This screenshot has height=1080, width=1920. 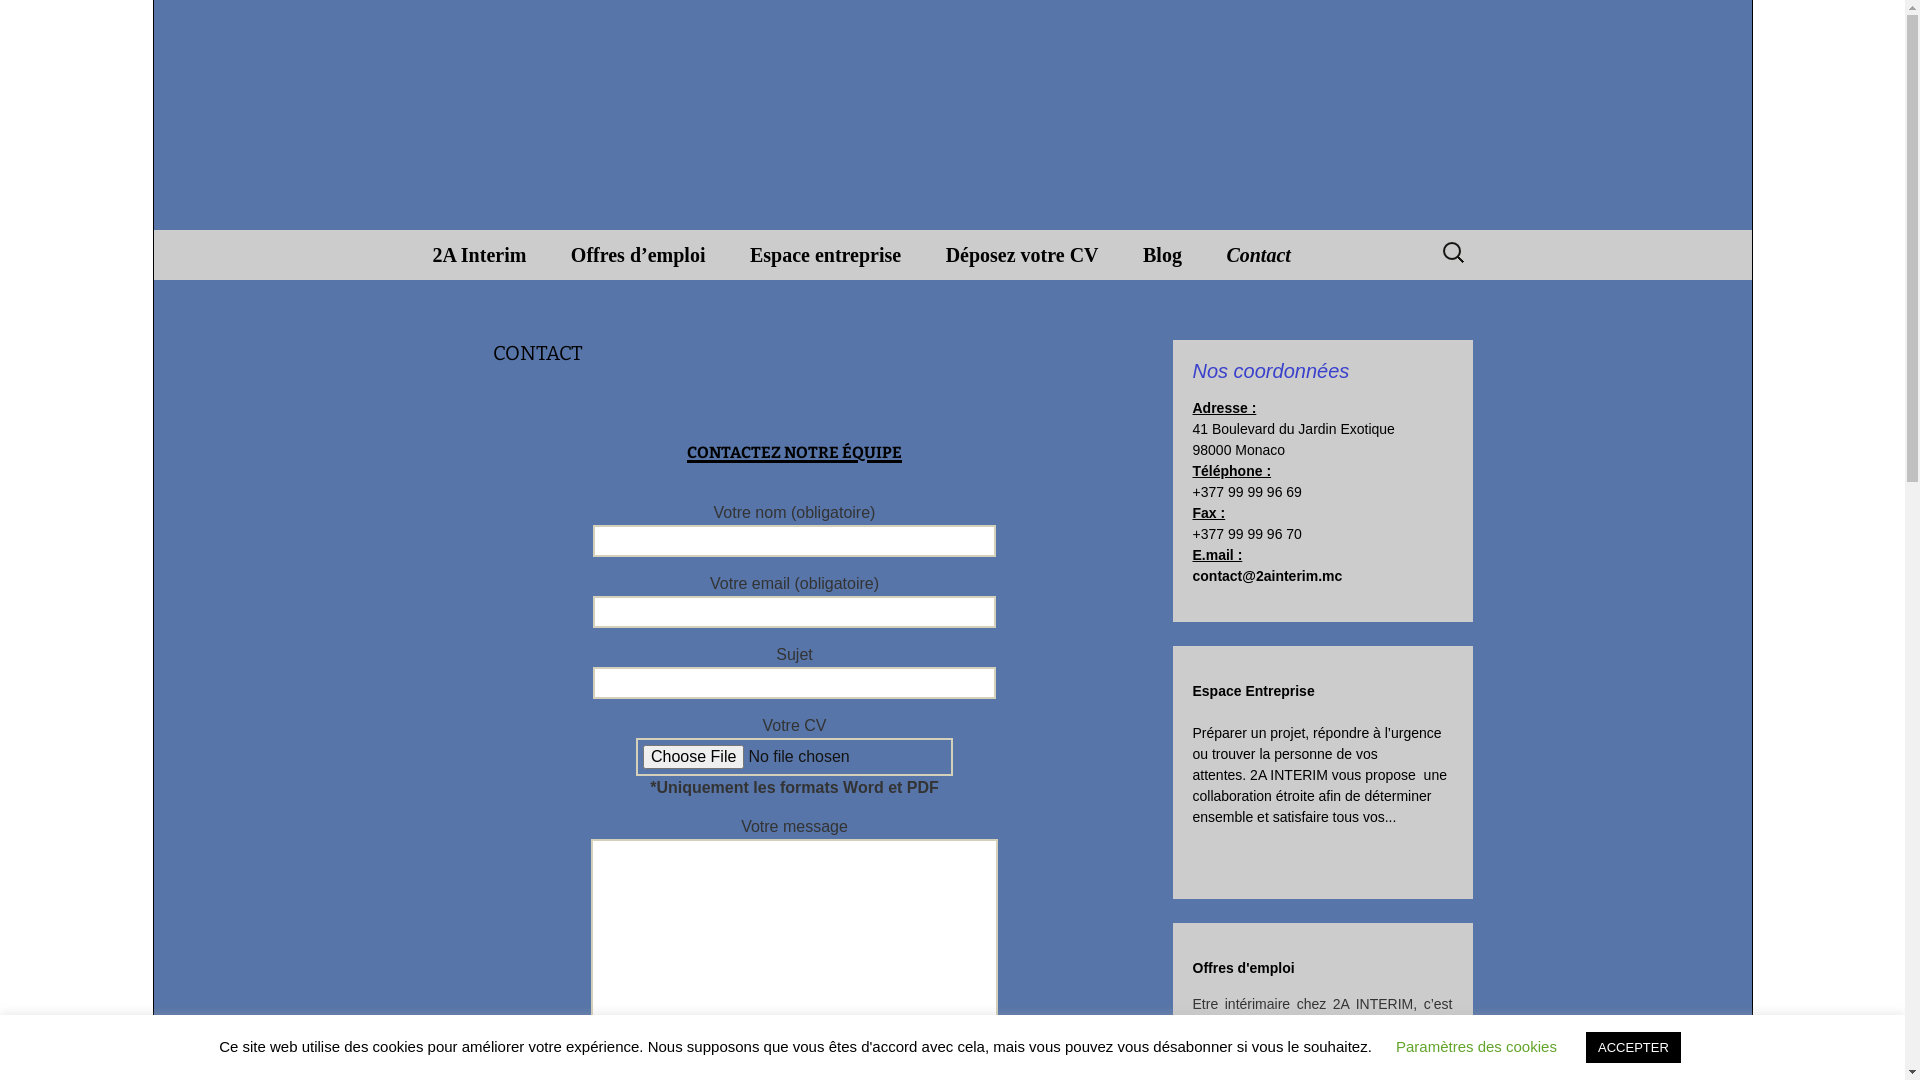 I want to click on Tertiaire, so click(x=651, y=305).